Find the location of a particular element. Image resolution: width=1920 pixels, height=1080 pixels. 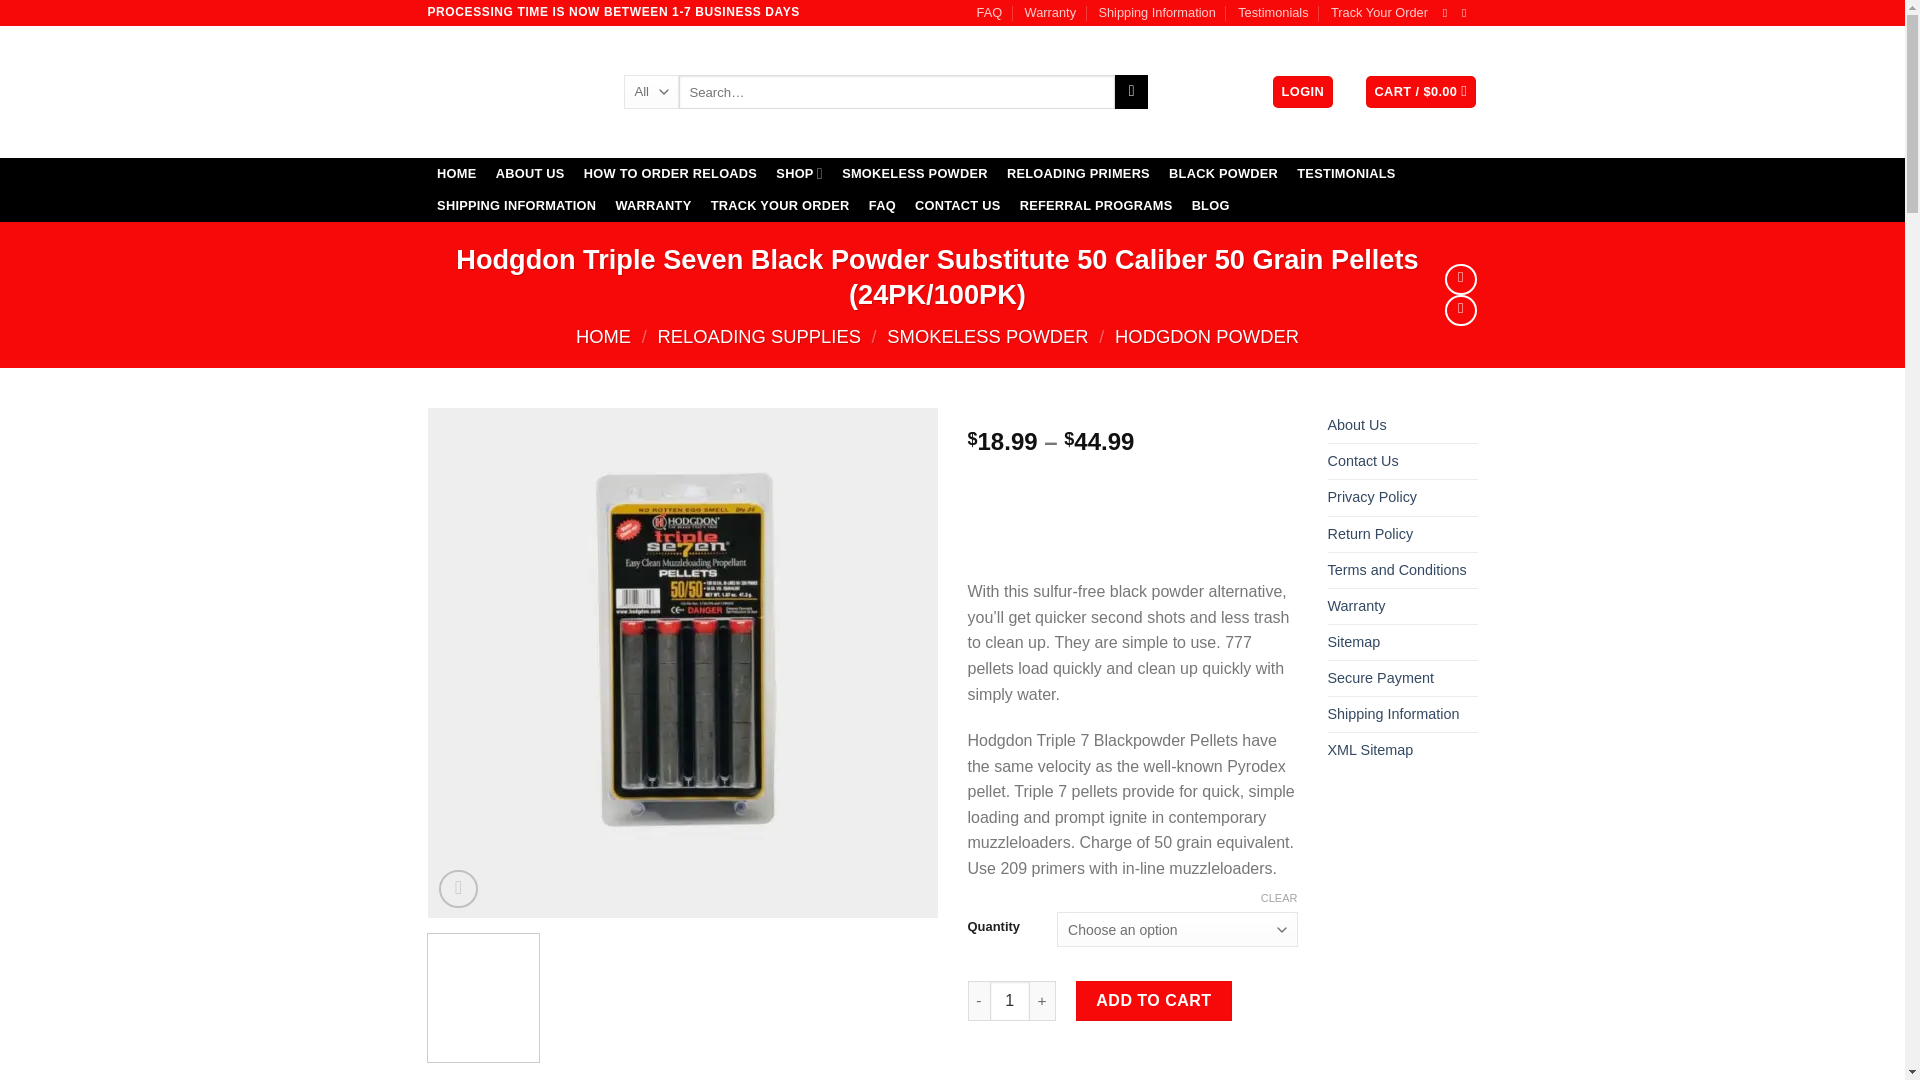

Track Your Order is located at coordinates (1379, 12).